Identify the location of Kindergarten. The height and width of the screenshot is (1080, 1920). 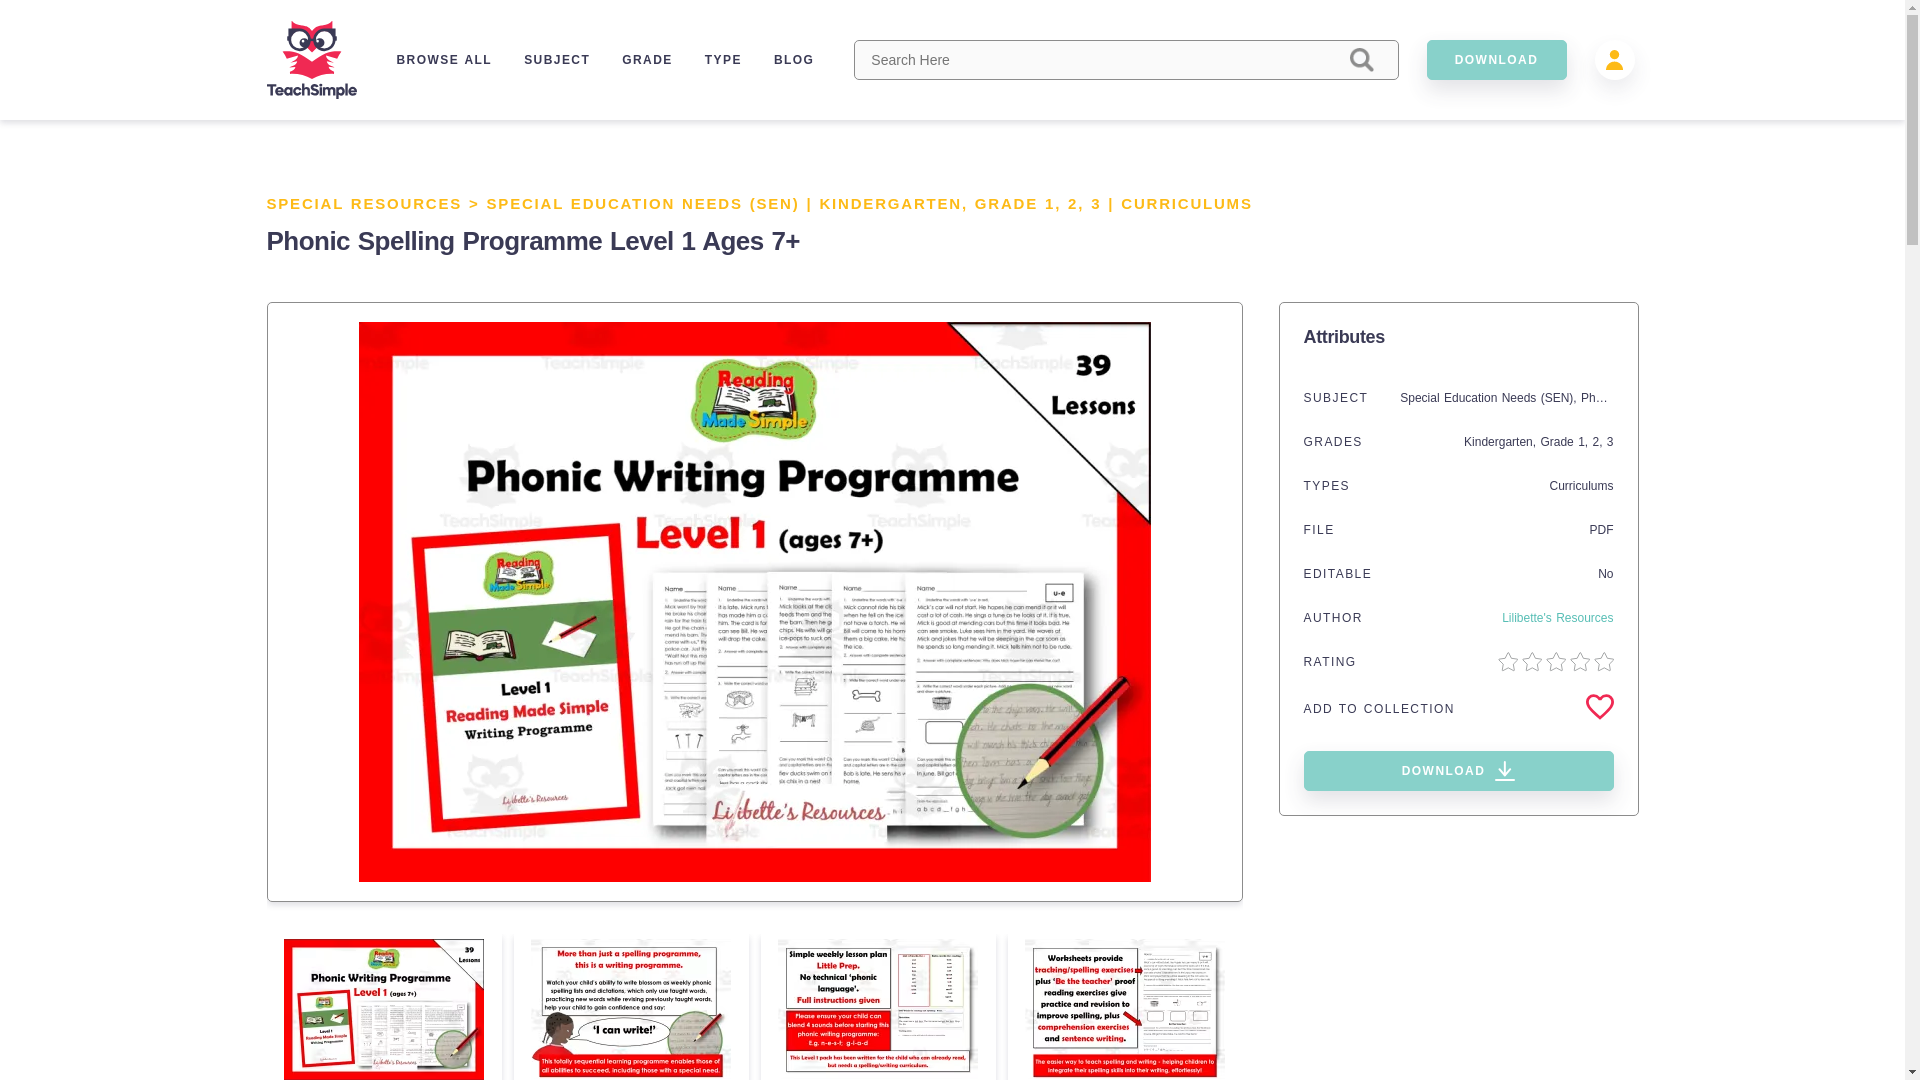
(1498, 442).